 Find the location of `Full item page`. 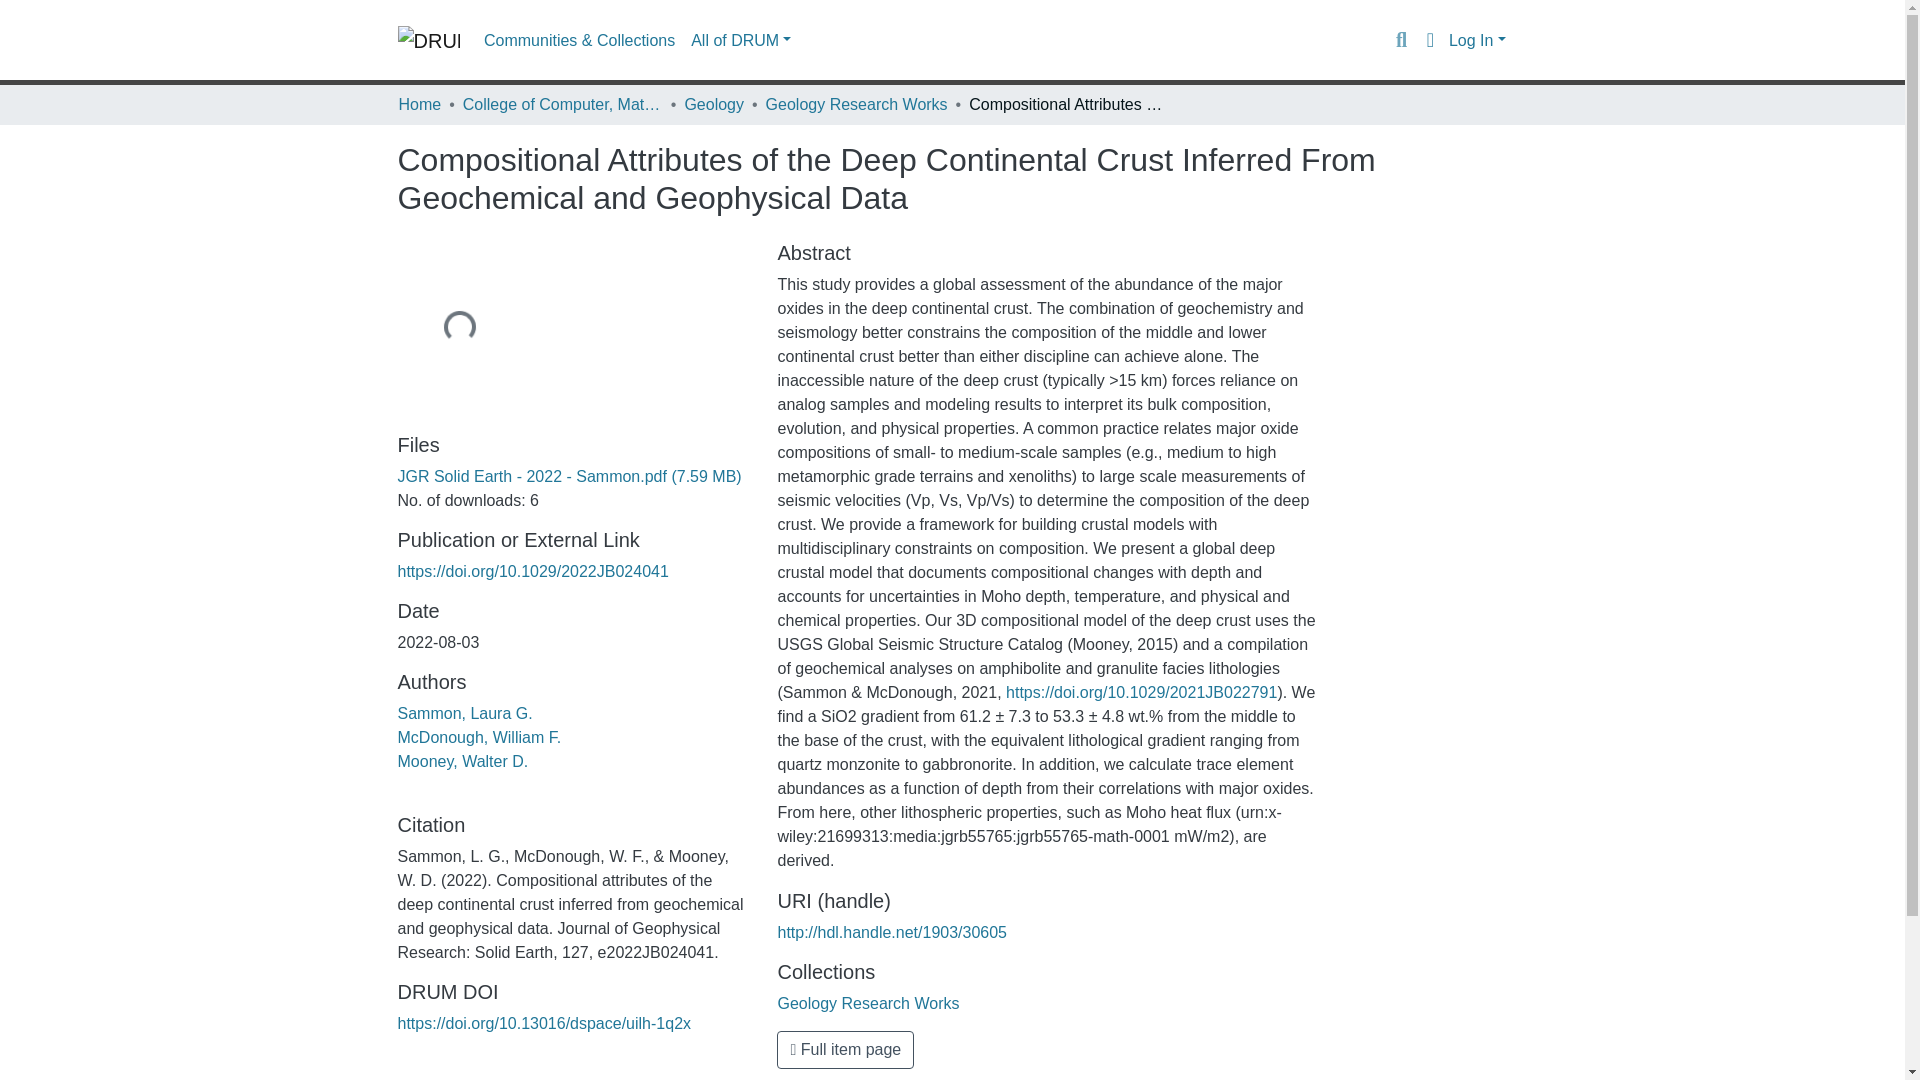

Full item page is located at coordinates (845, 1050).